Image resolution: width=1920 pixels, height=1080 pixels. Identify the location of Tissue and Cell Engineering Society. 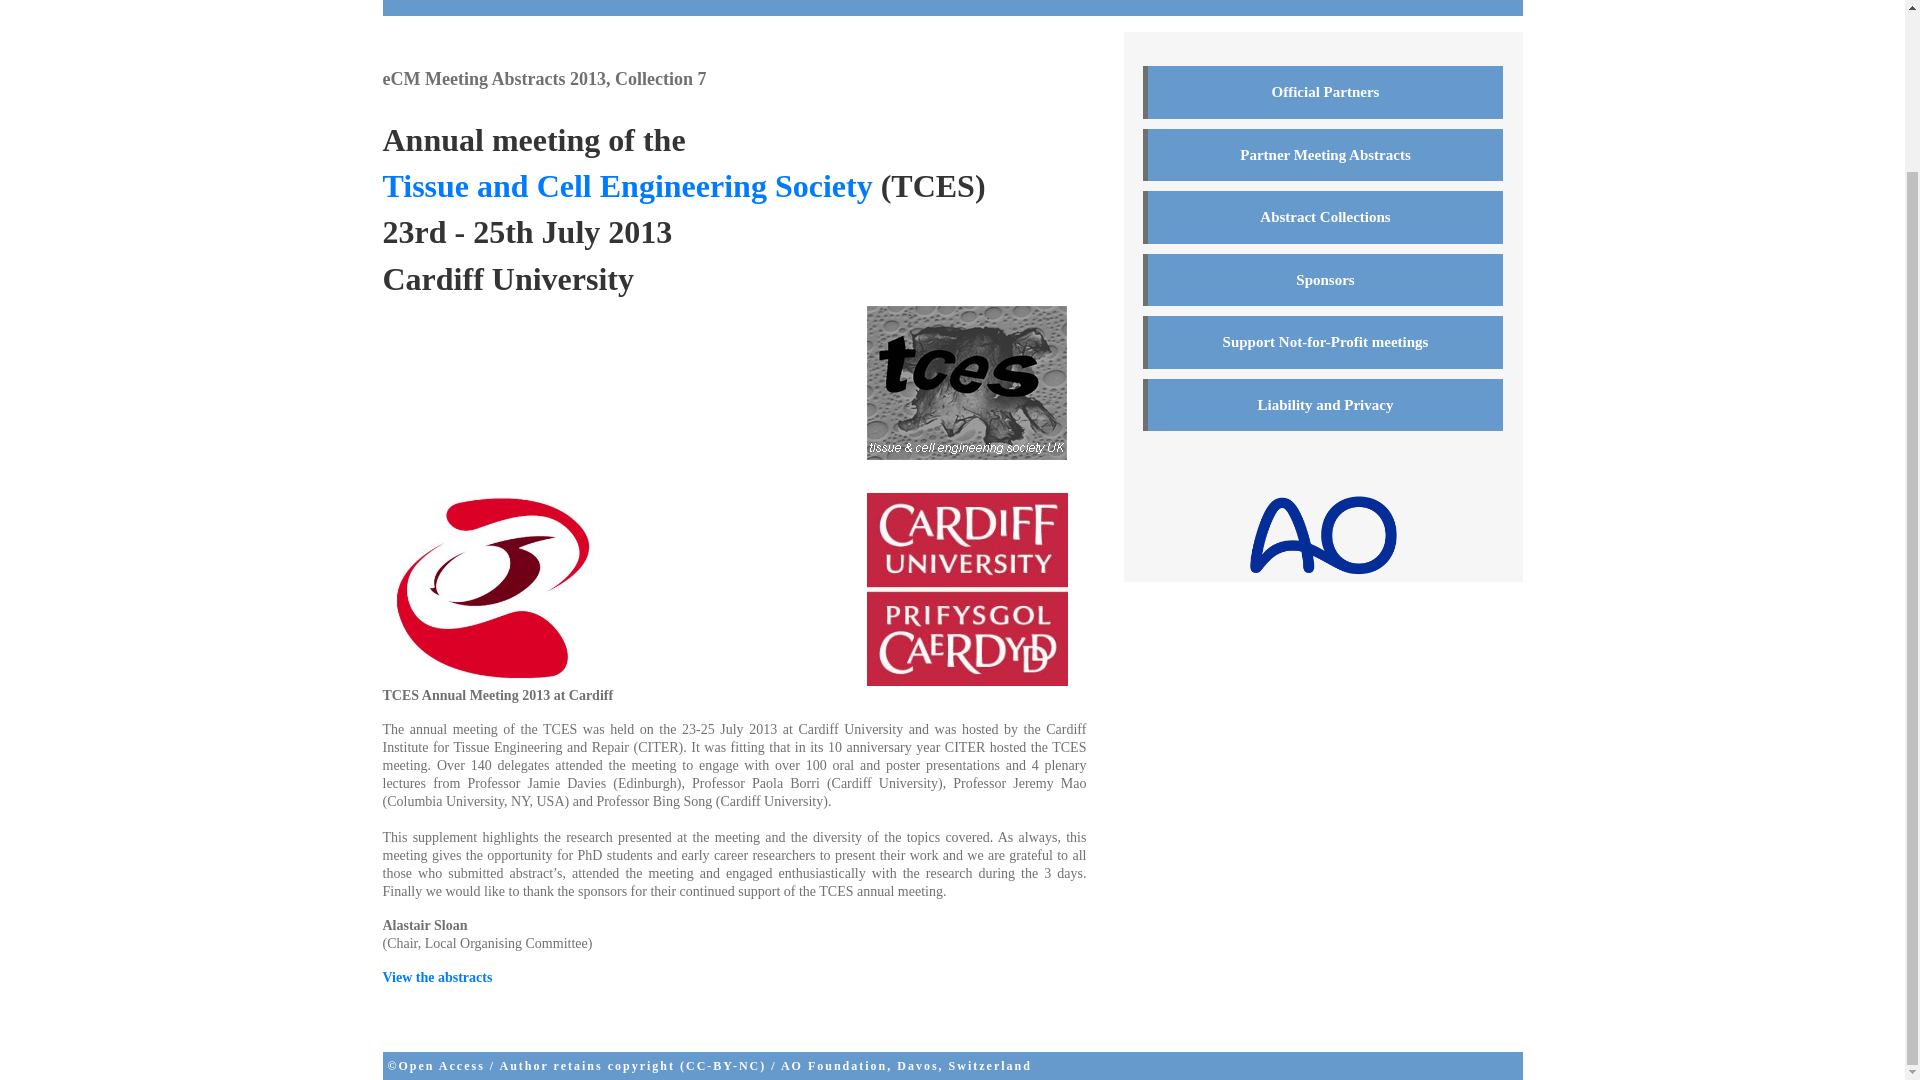
(626, 186).